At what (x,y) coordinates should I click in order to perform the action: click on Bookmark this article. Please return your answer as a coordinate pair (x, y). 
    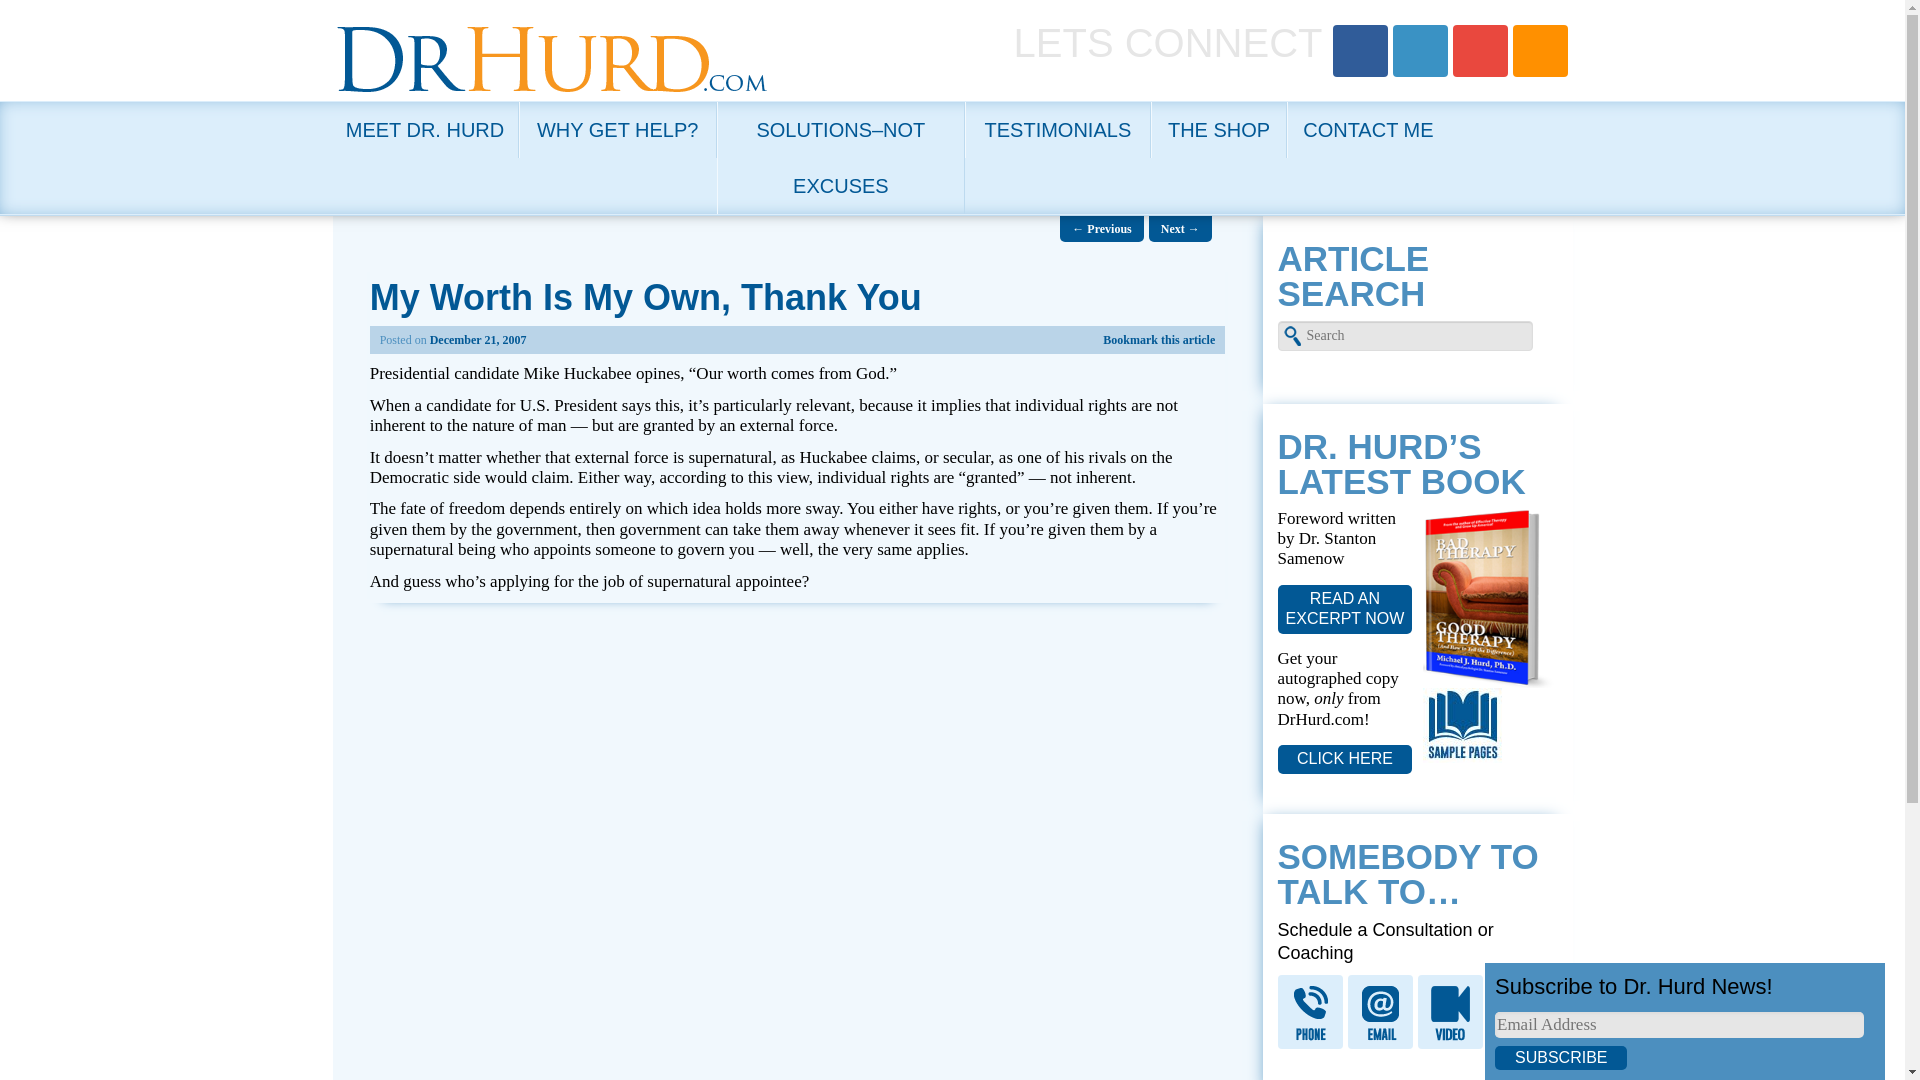
    Looking at the image, I should click on (1158, 339).